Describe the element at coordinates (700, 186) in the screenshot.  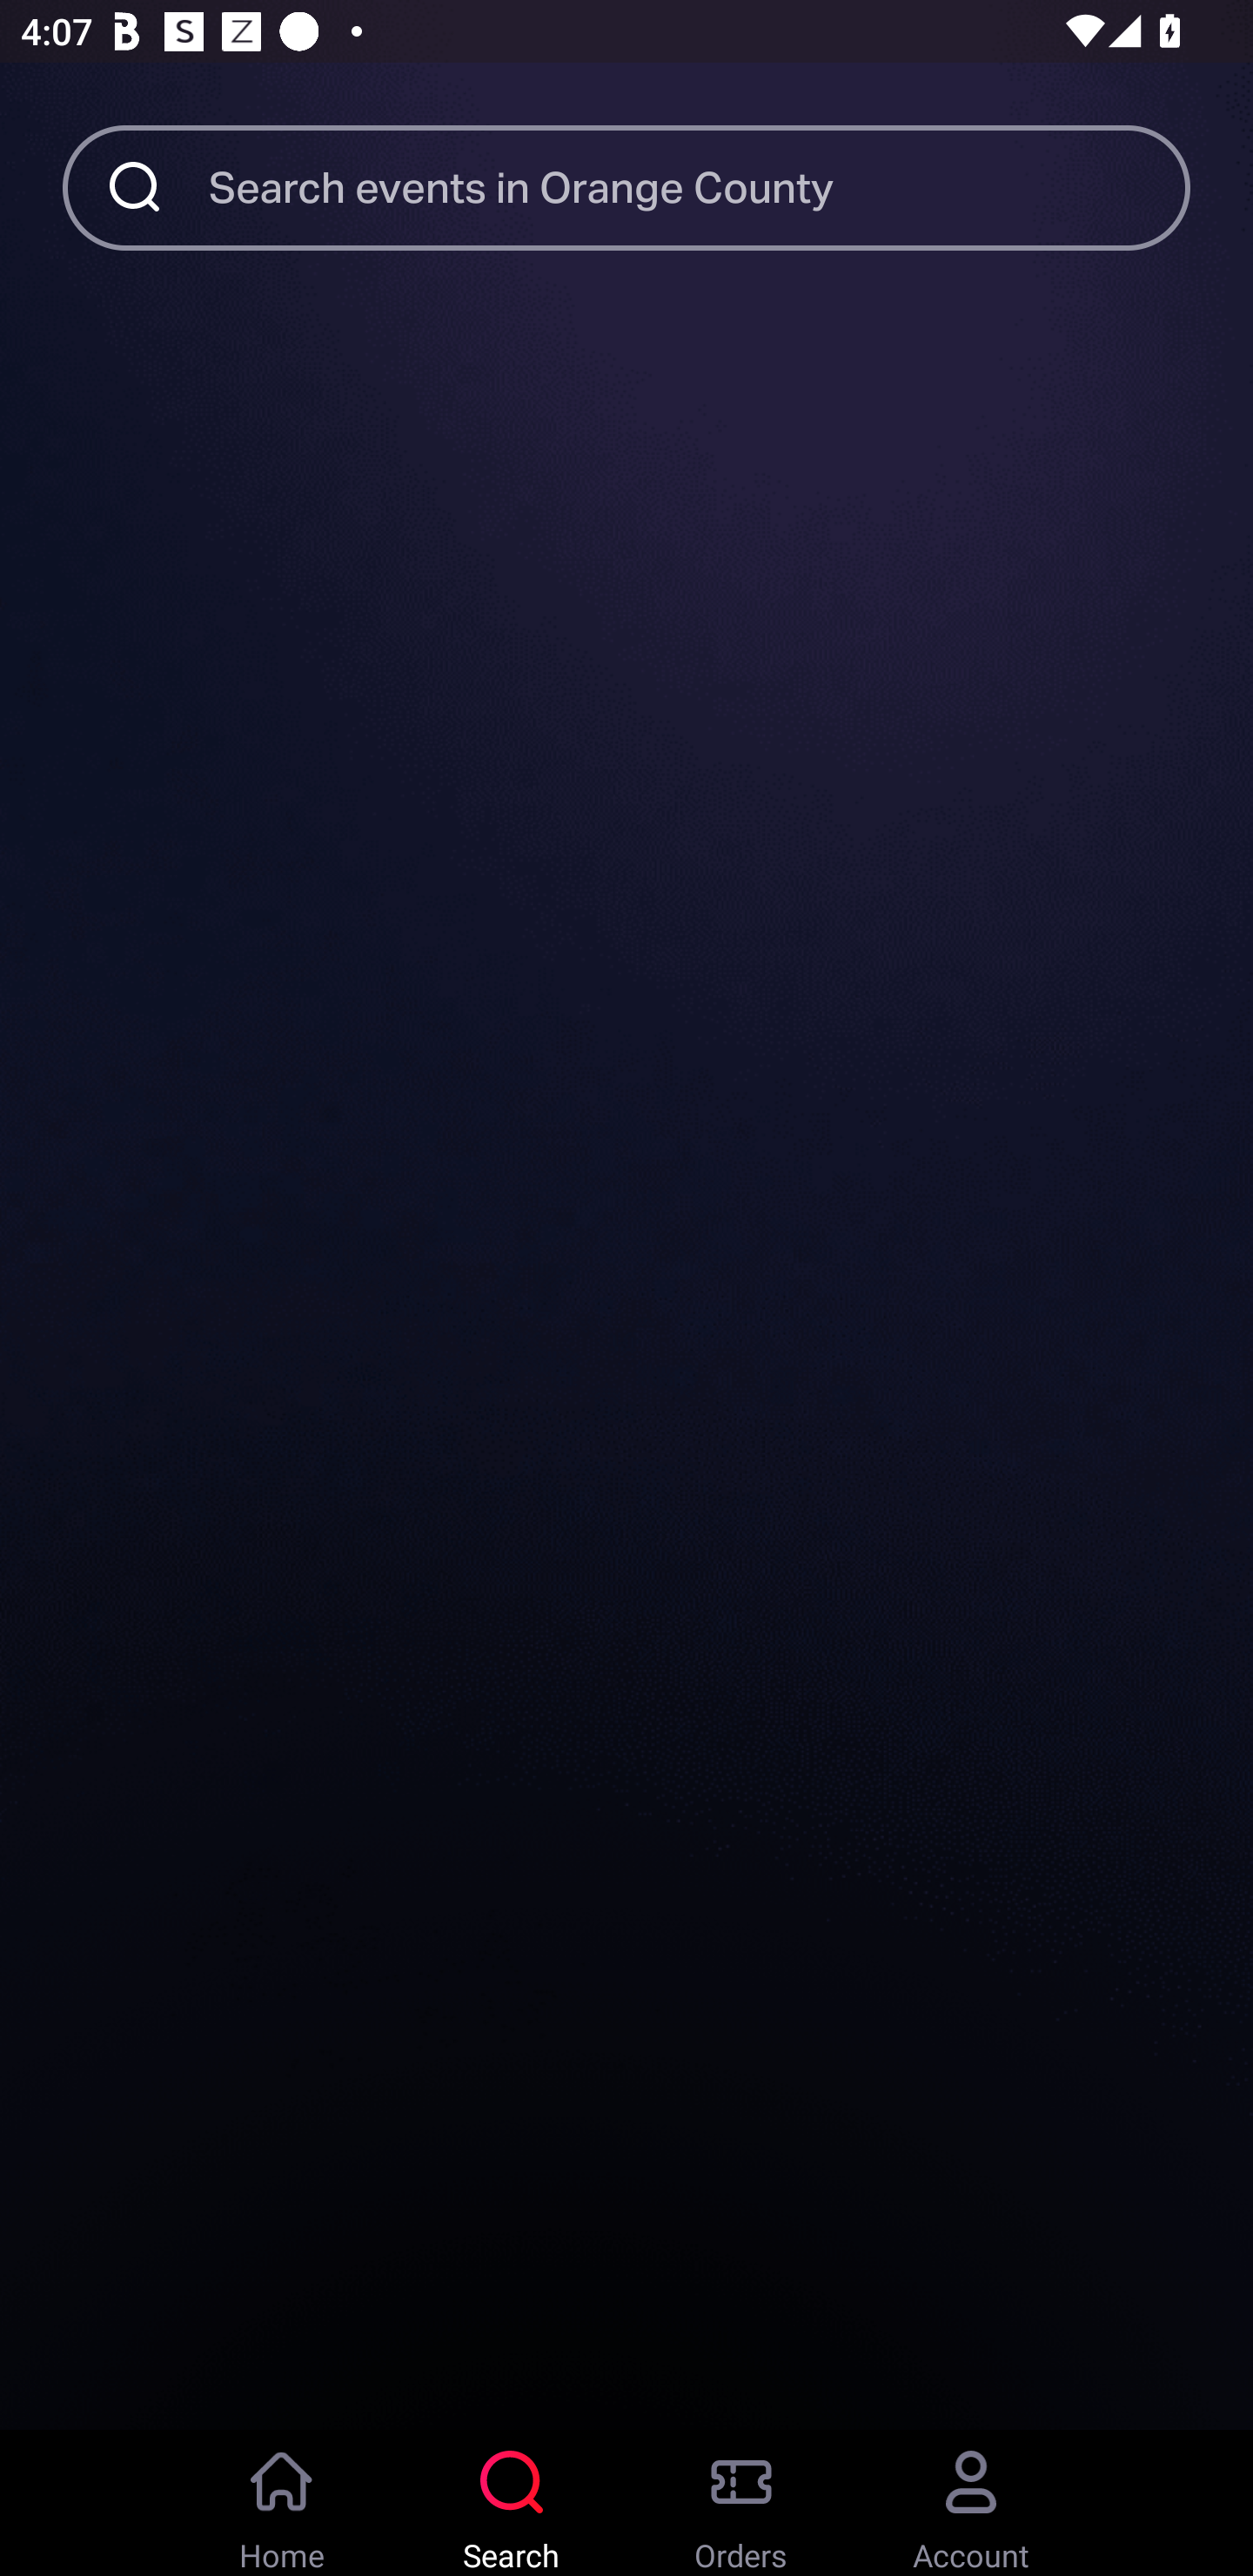
I see `Search events in Orange County` at that location.